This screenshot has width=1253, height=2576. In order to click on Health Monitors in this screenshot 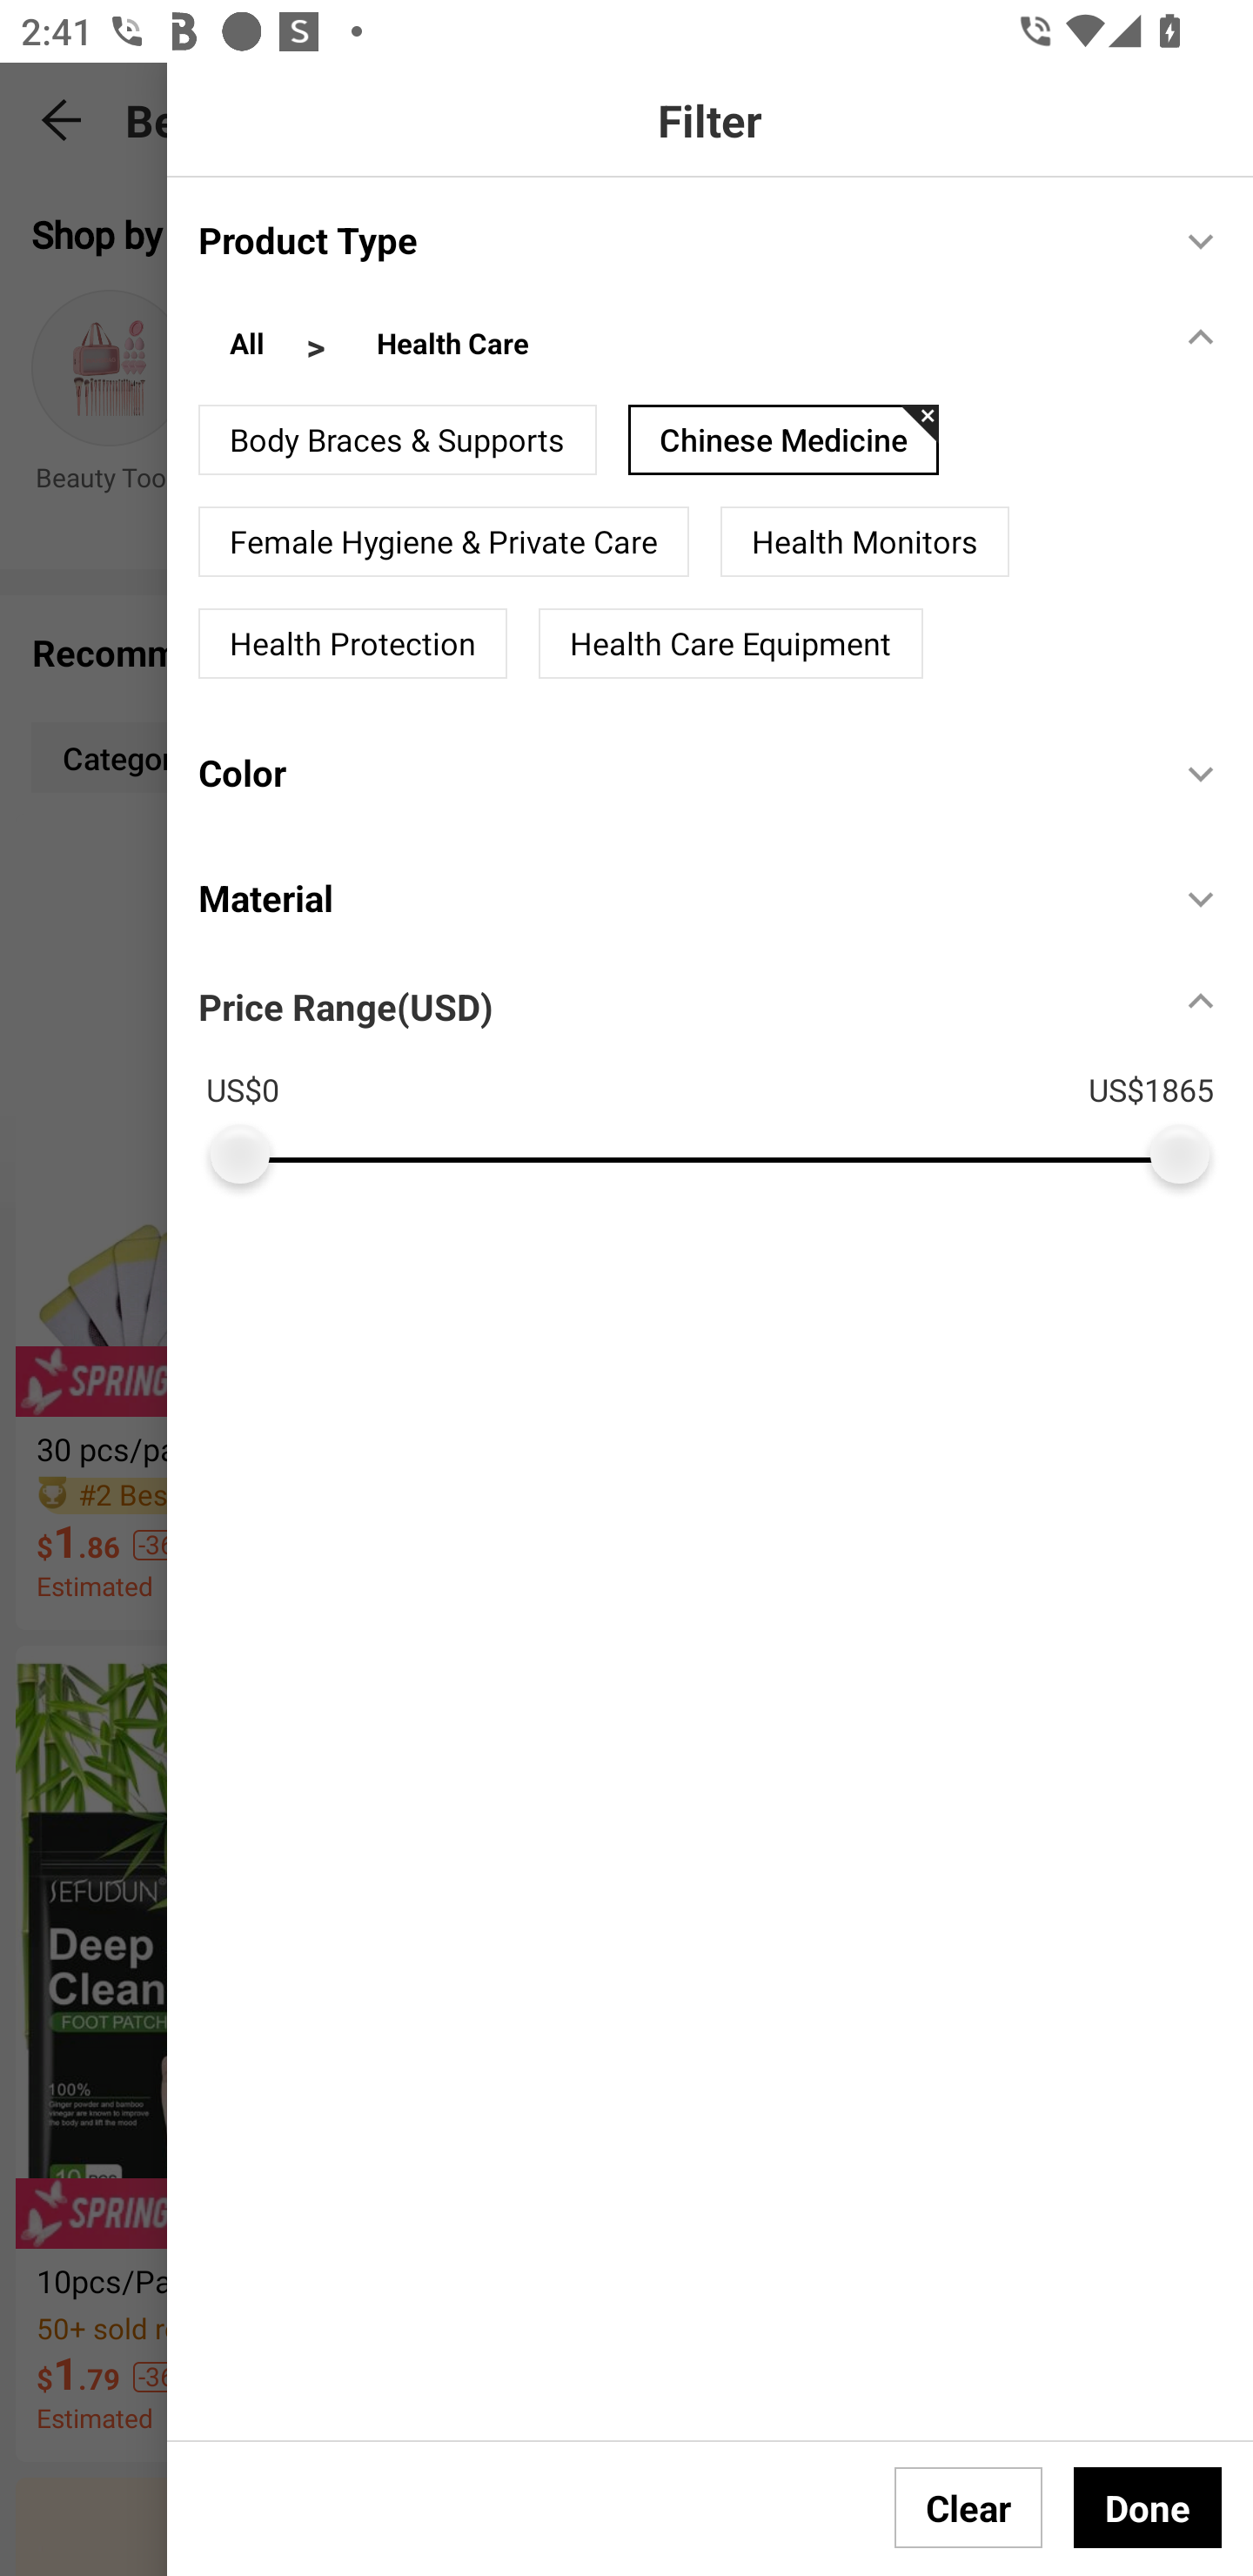, I will do `click(865, 542)`.